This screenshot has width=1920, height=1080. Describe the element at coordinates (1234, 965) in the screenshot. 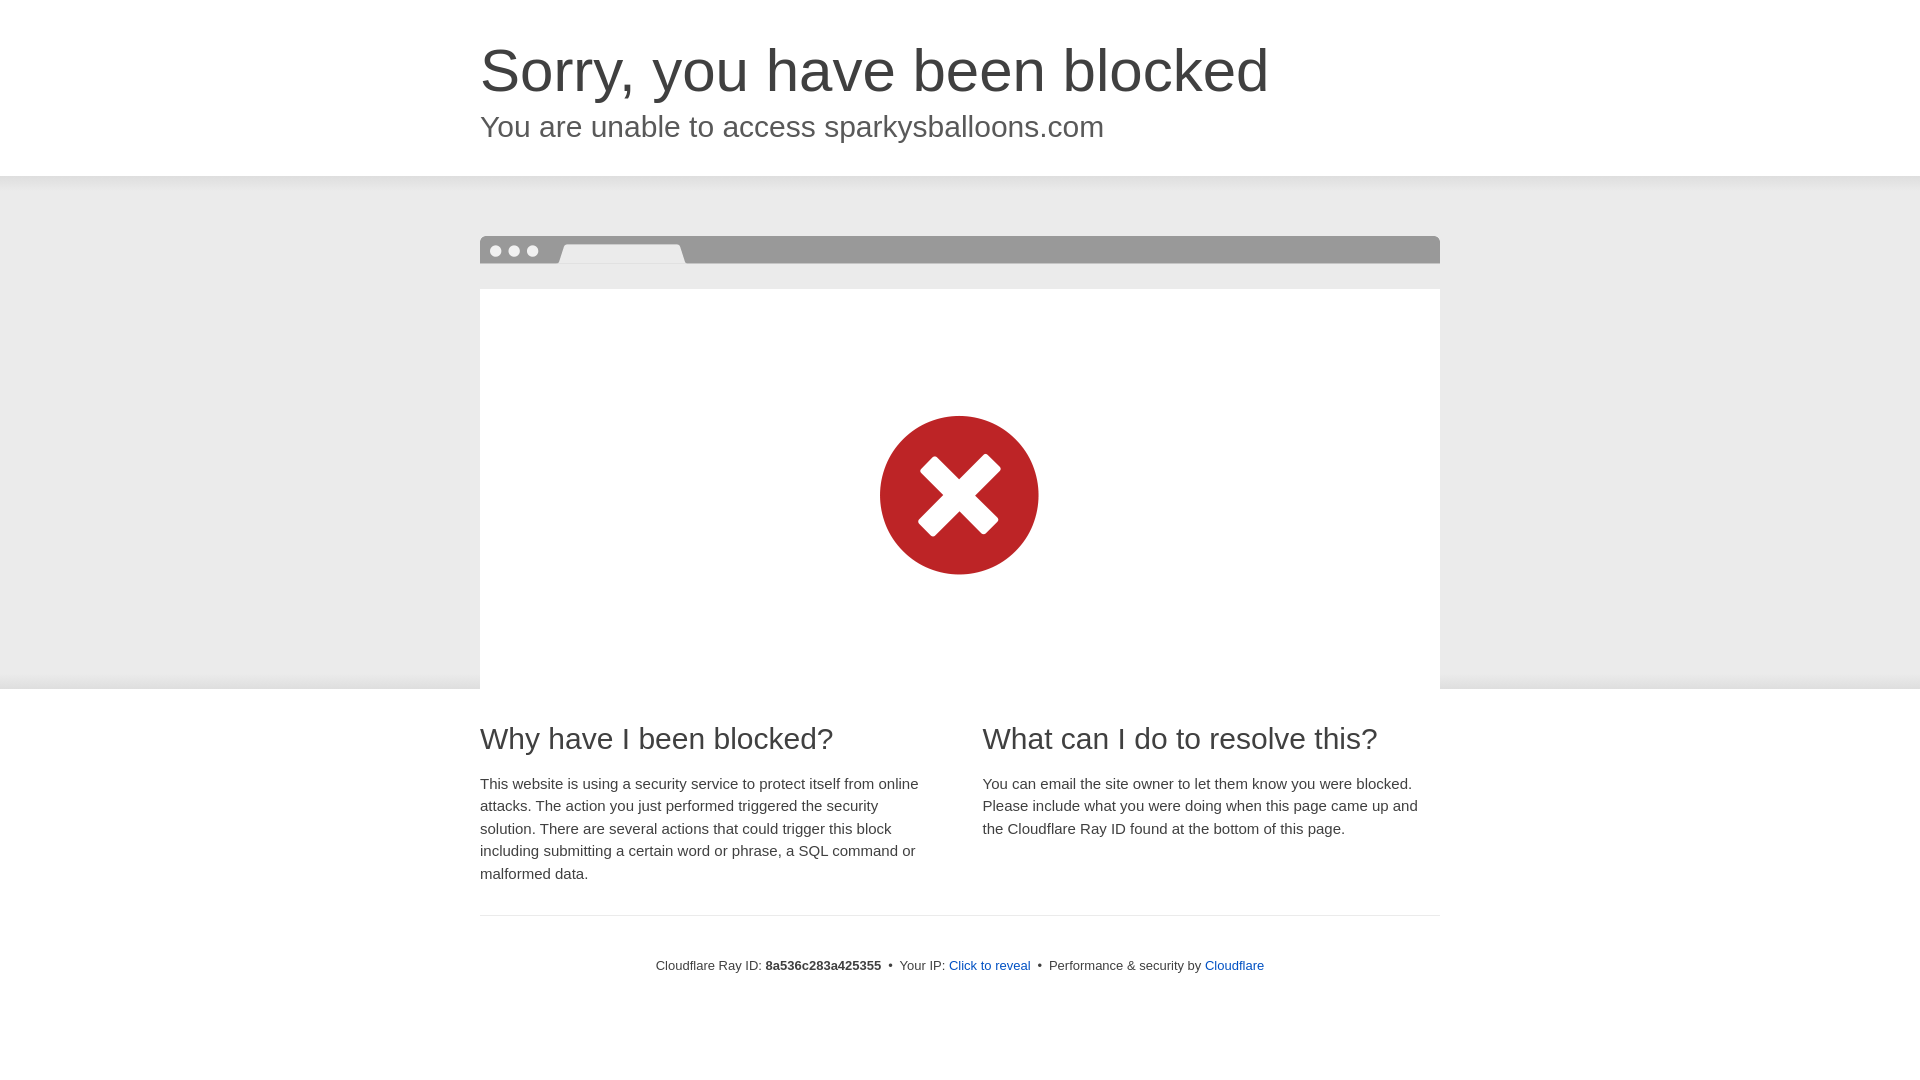

I see `Cloudflare` at that location.